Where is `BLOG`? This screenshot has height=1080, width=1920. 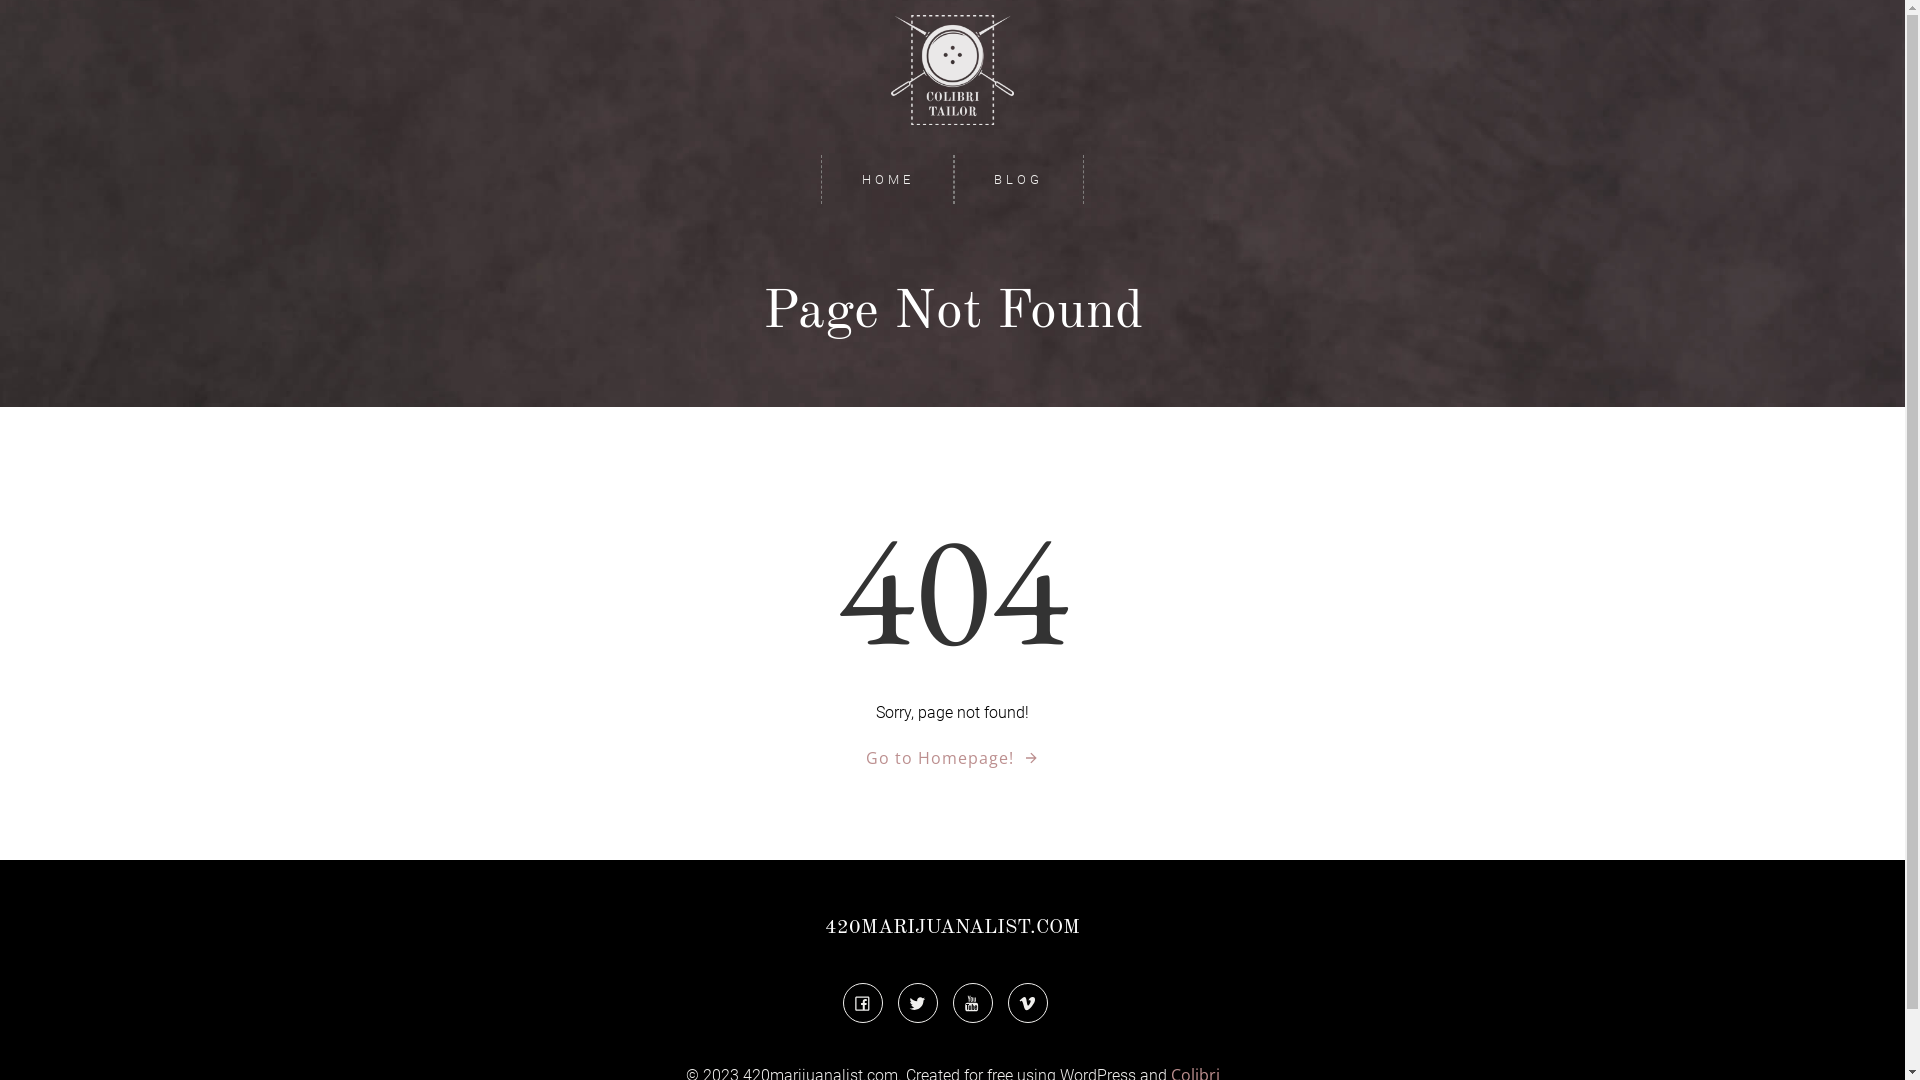
BLOG is located at coordinates (1018, 180).